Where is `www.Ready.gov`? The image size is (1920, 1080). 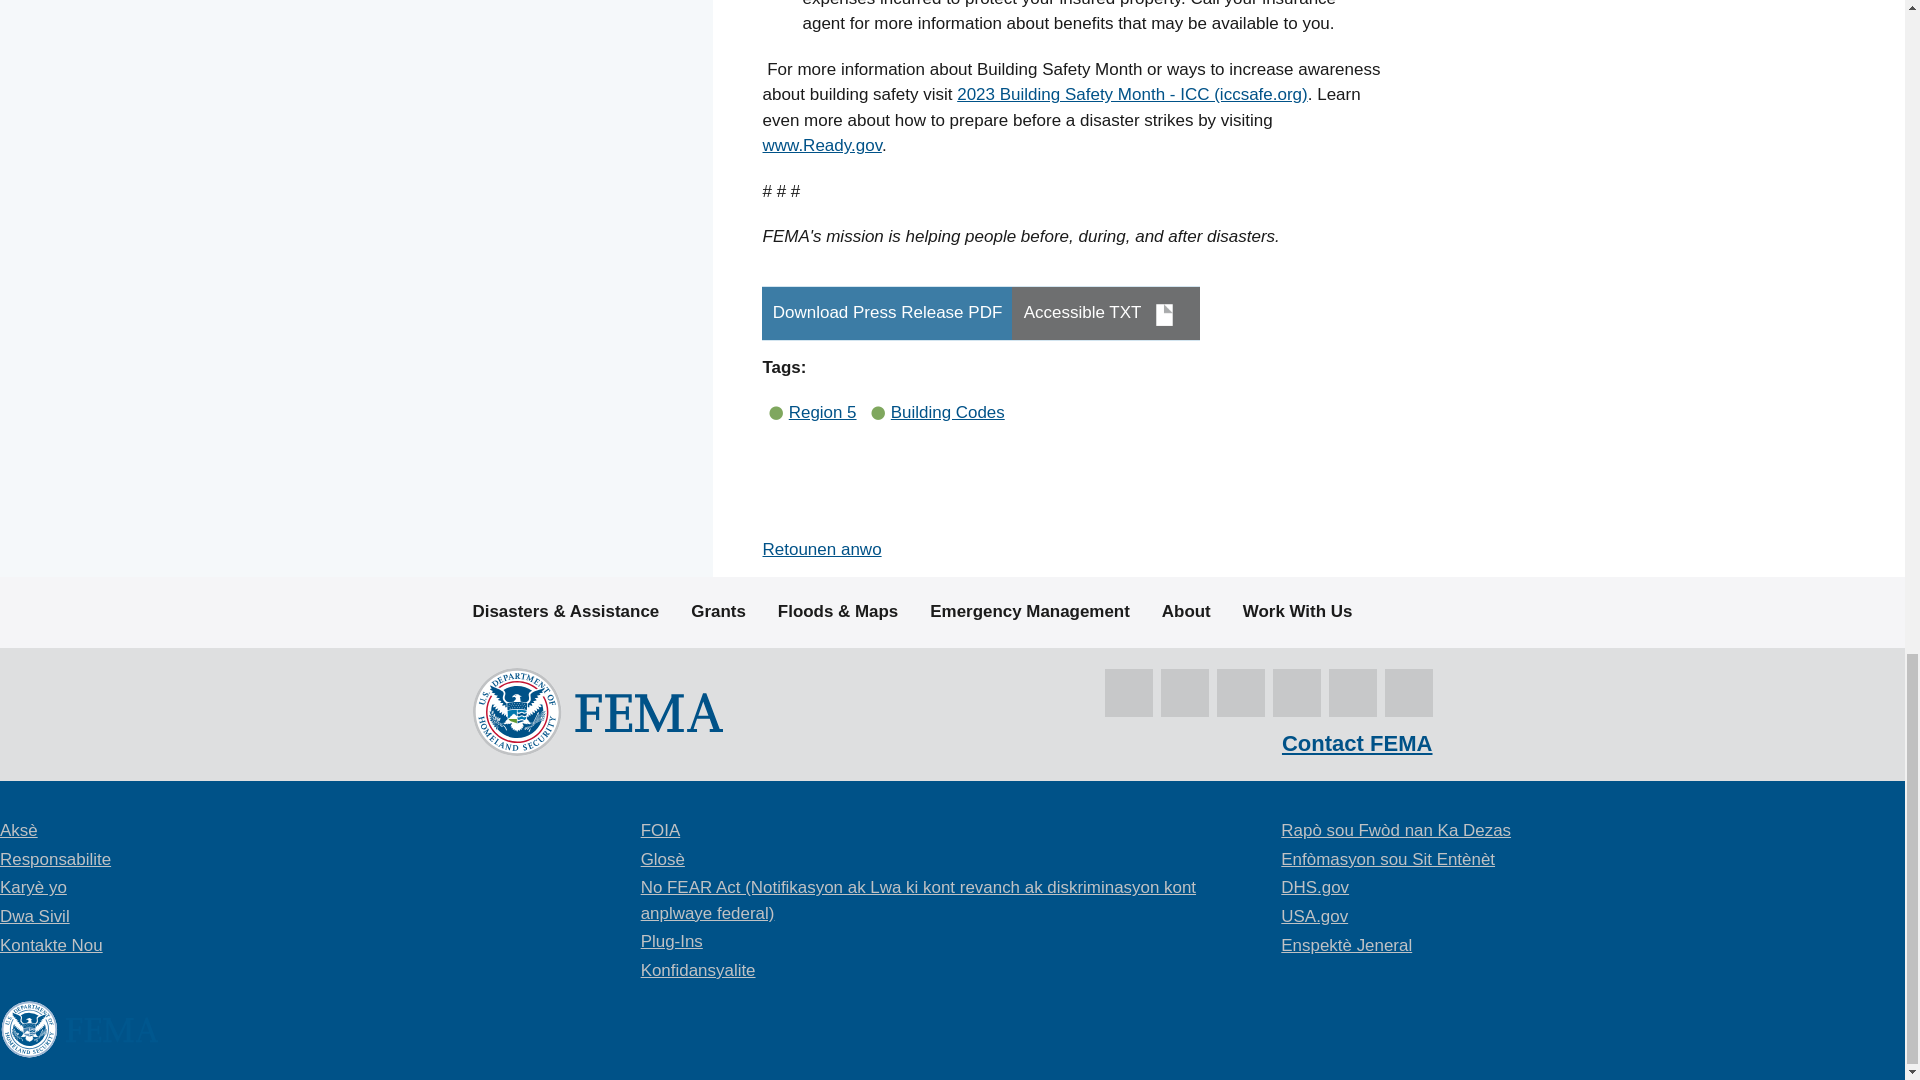
www.Ready.gov is located at coordinates (822, 146).